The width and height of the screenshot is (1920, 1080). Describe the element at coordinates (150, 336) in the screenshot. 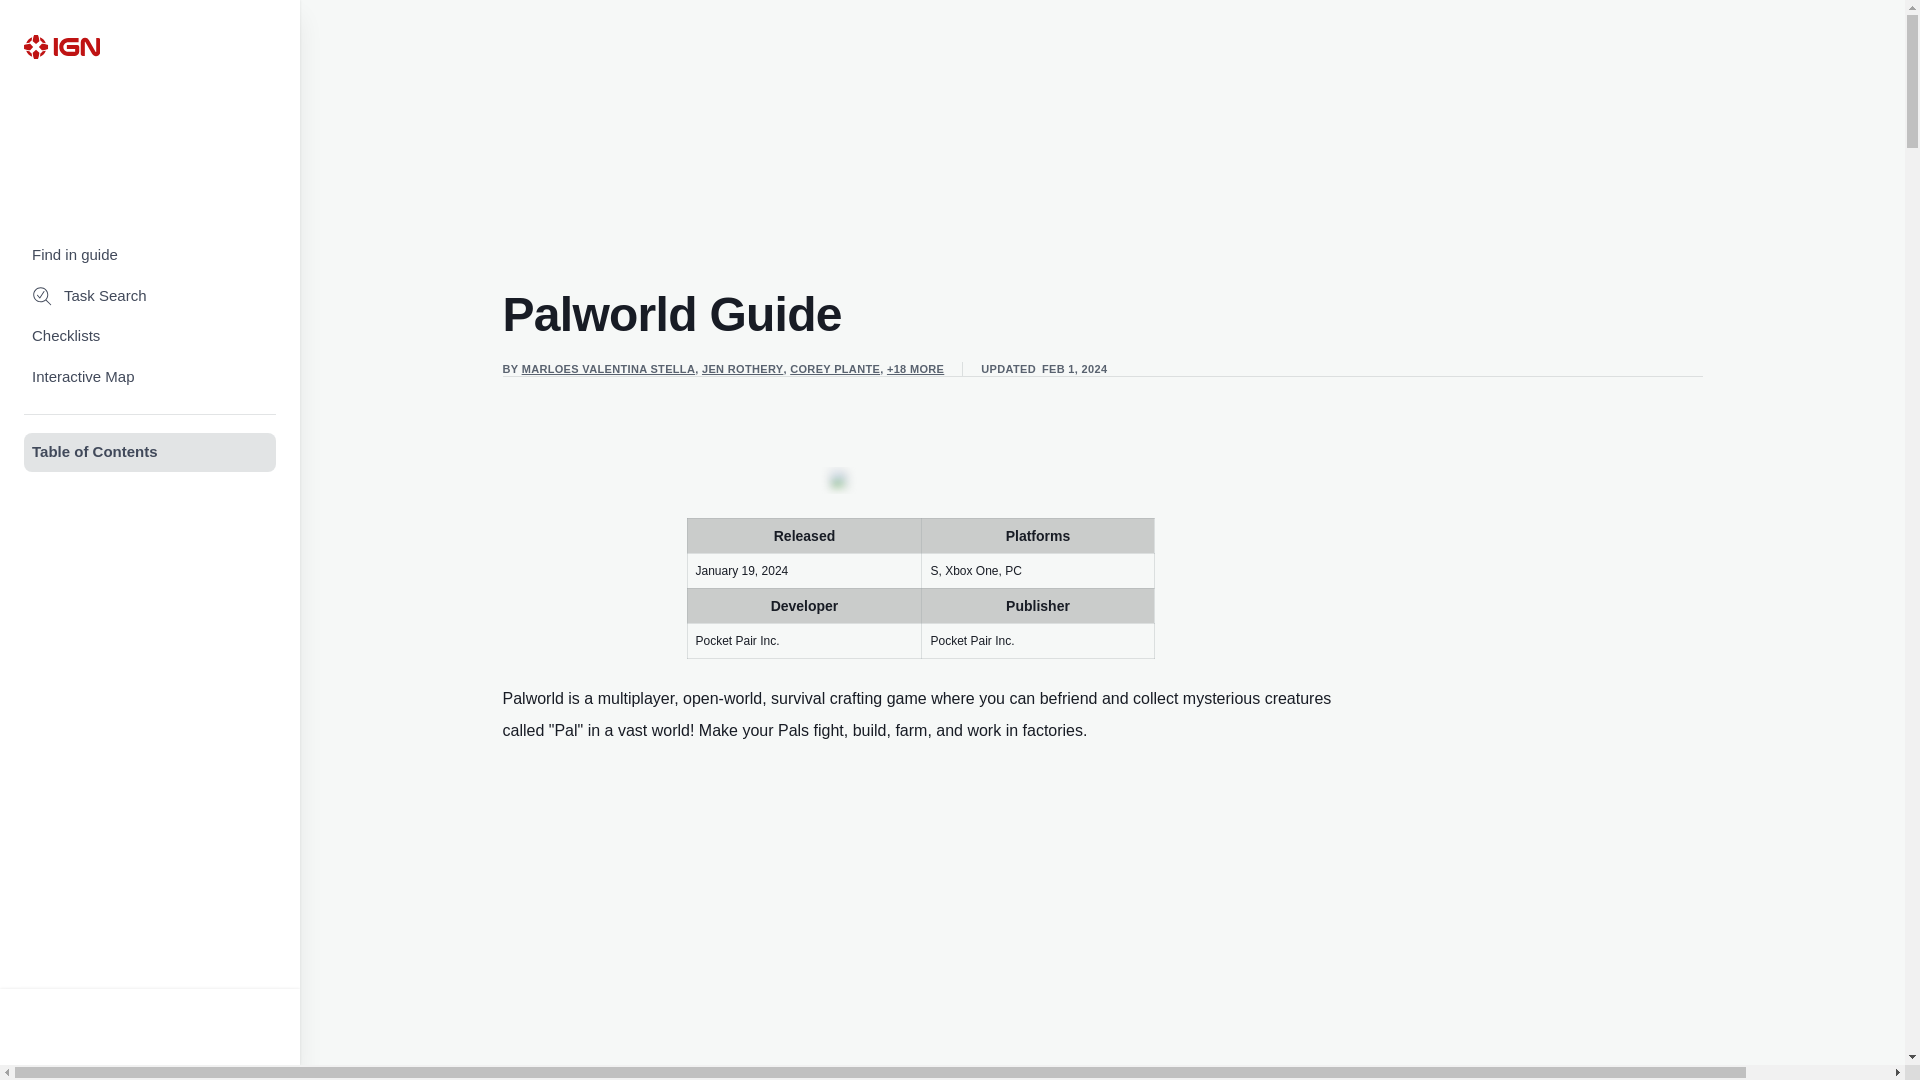

I see `Checklists` at that location.